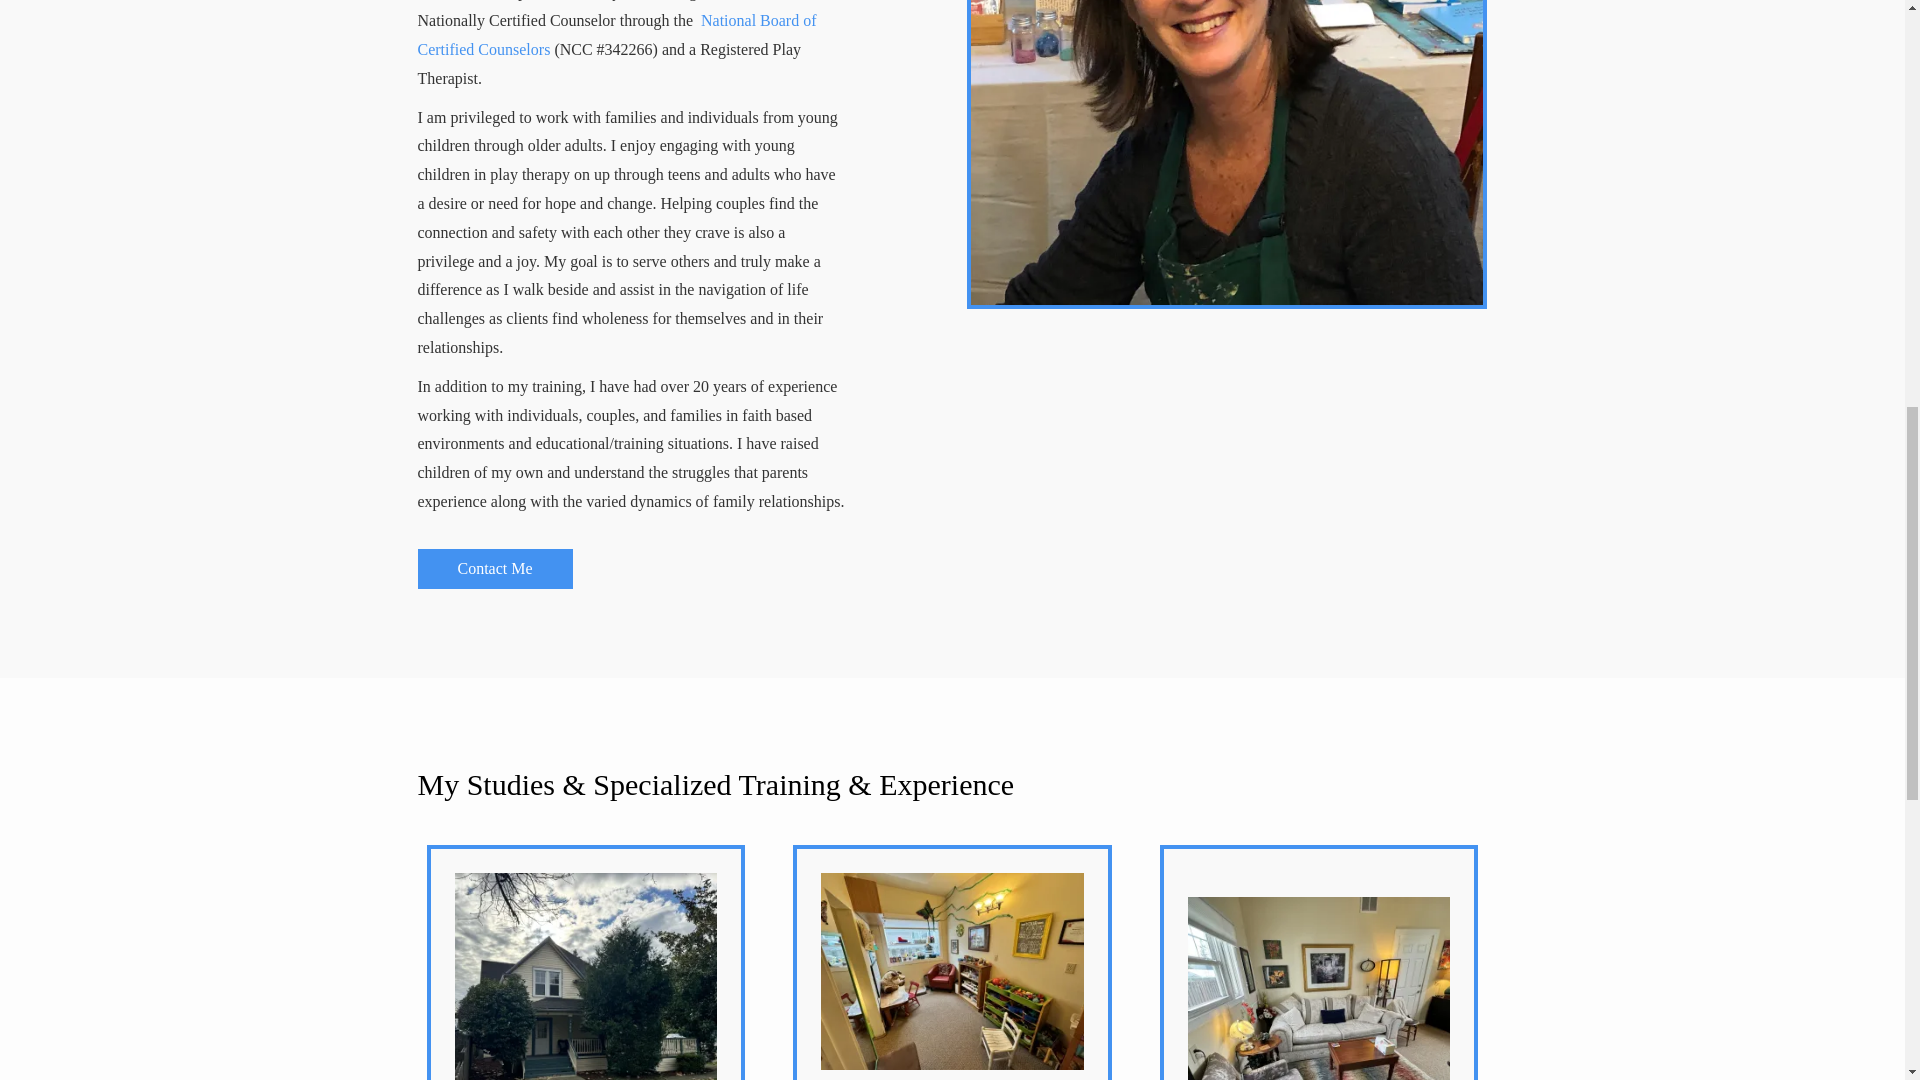 The width and height of the screenshot is (1920, 1080). I want to click on Contact Me, so click(495, 568).